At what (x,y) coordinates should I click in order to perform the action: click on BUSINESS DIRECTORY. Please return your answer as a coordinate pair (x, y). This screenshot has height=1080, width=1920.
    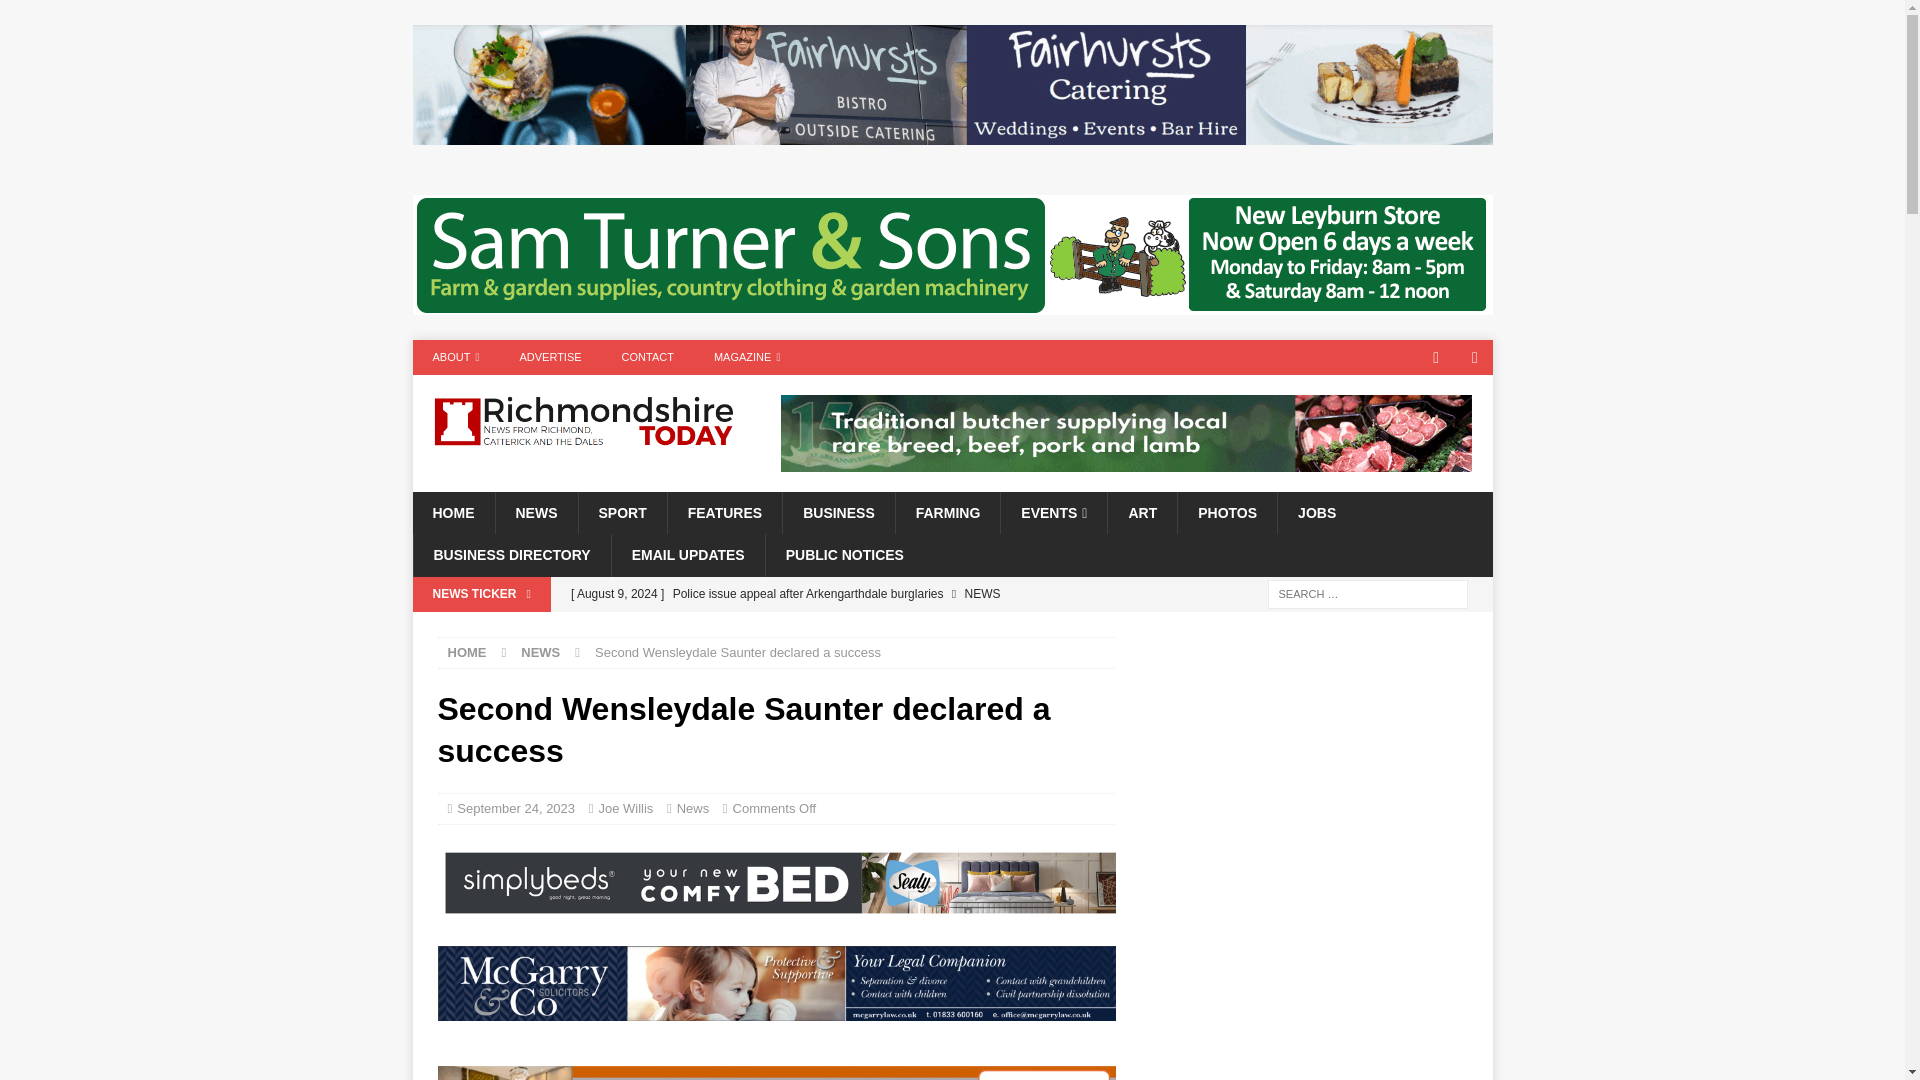
    Looking at the image, I should click on (511, 554).